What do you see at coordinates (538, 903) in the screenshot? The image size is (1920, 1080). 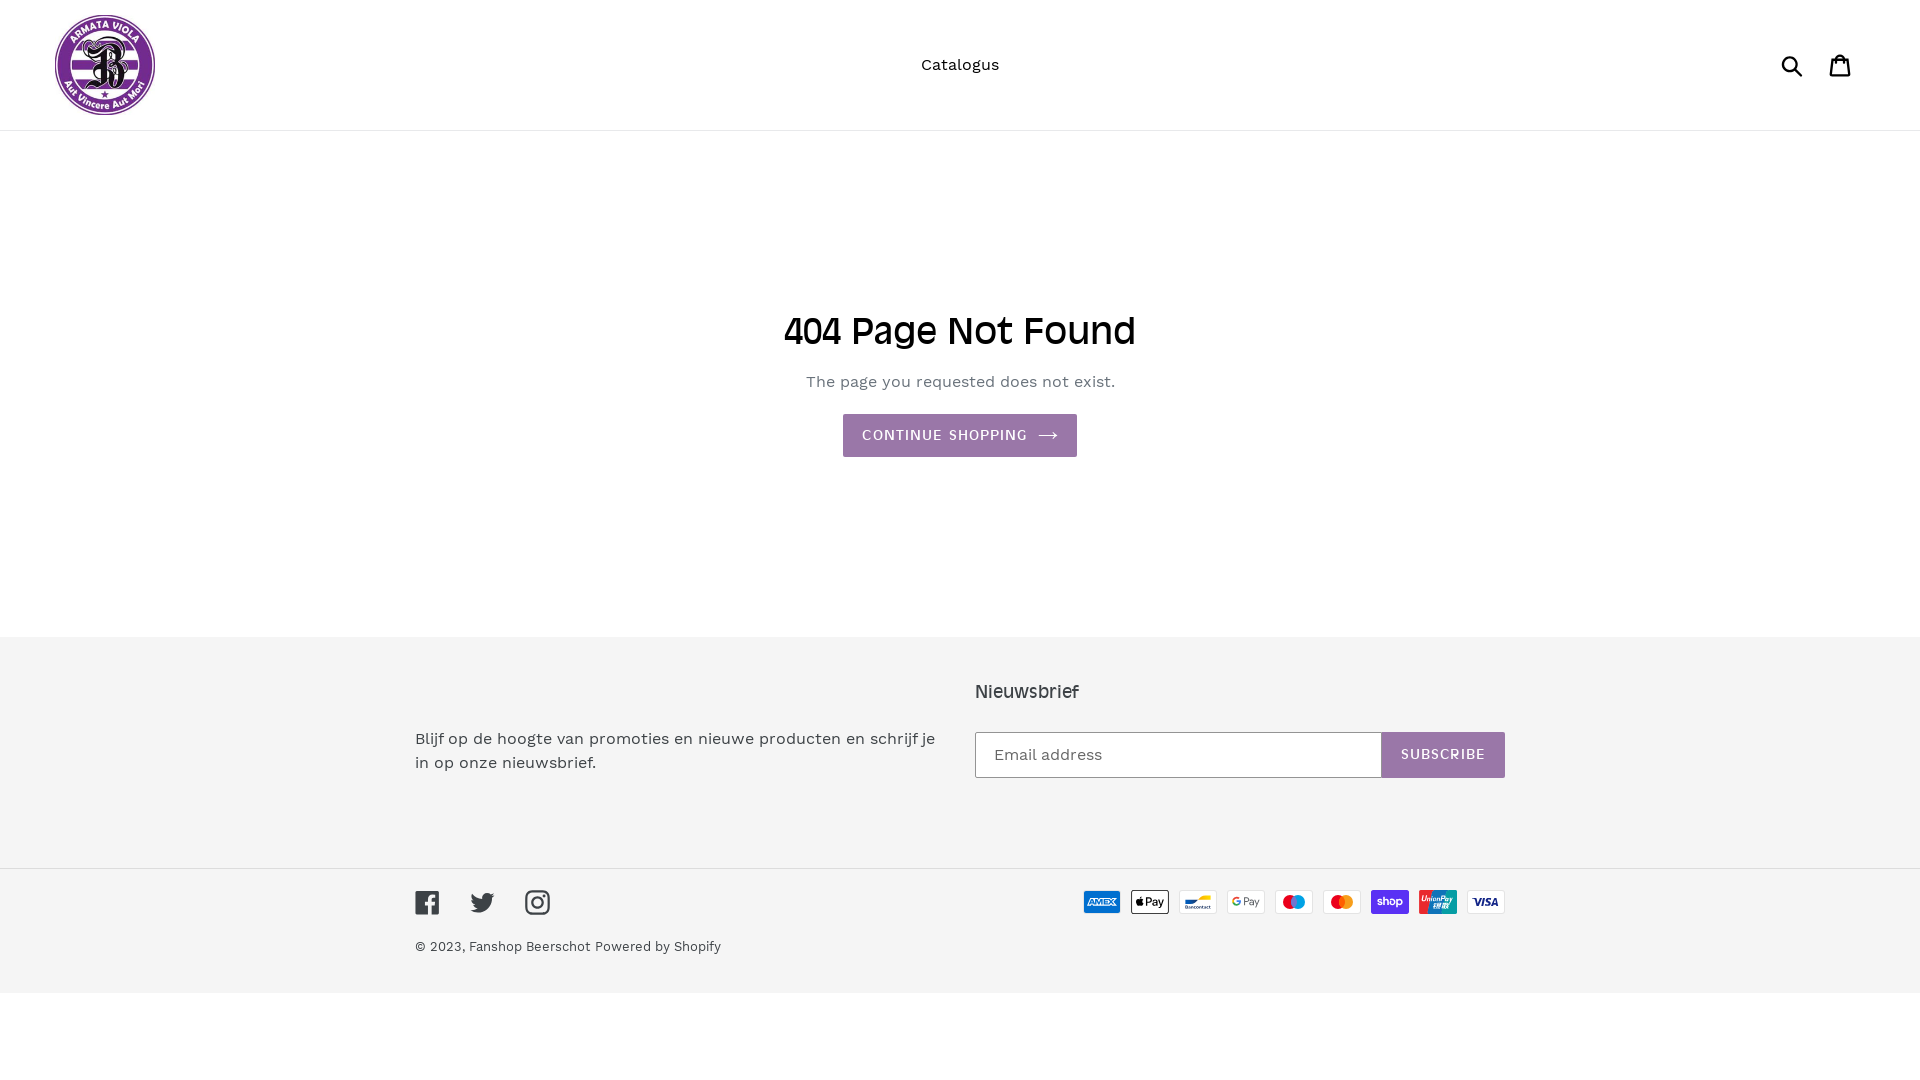 I see `Instagram` at bounding box center [538, 903].